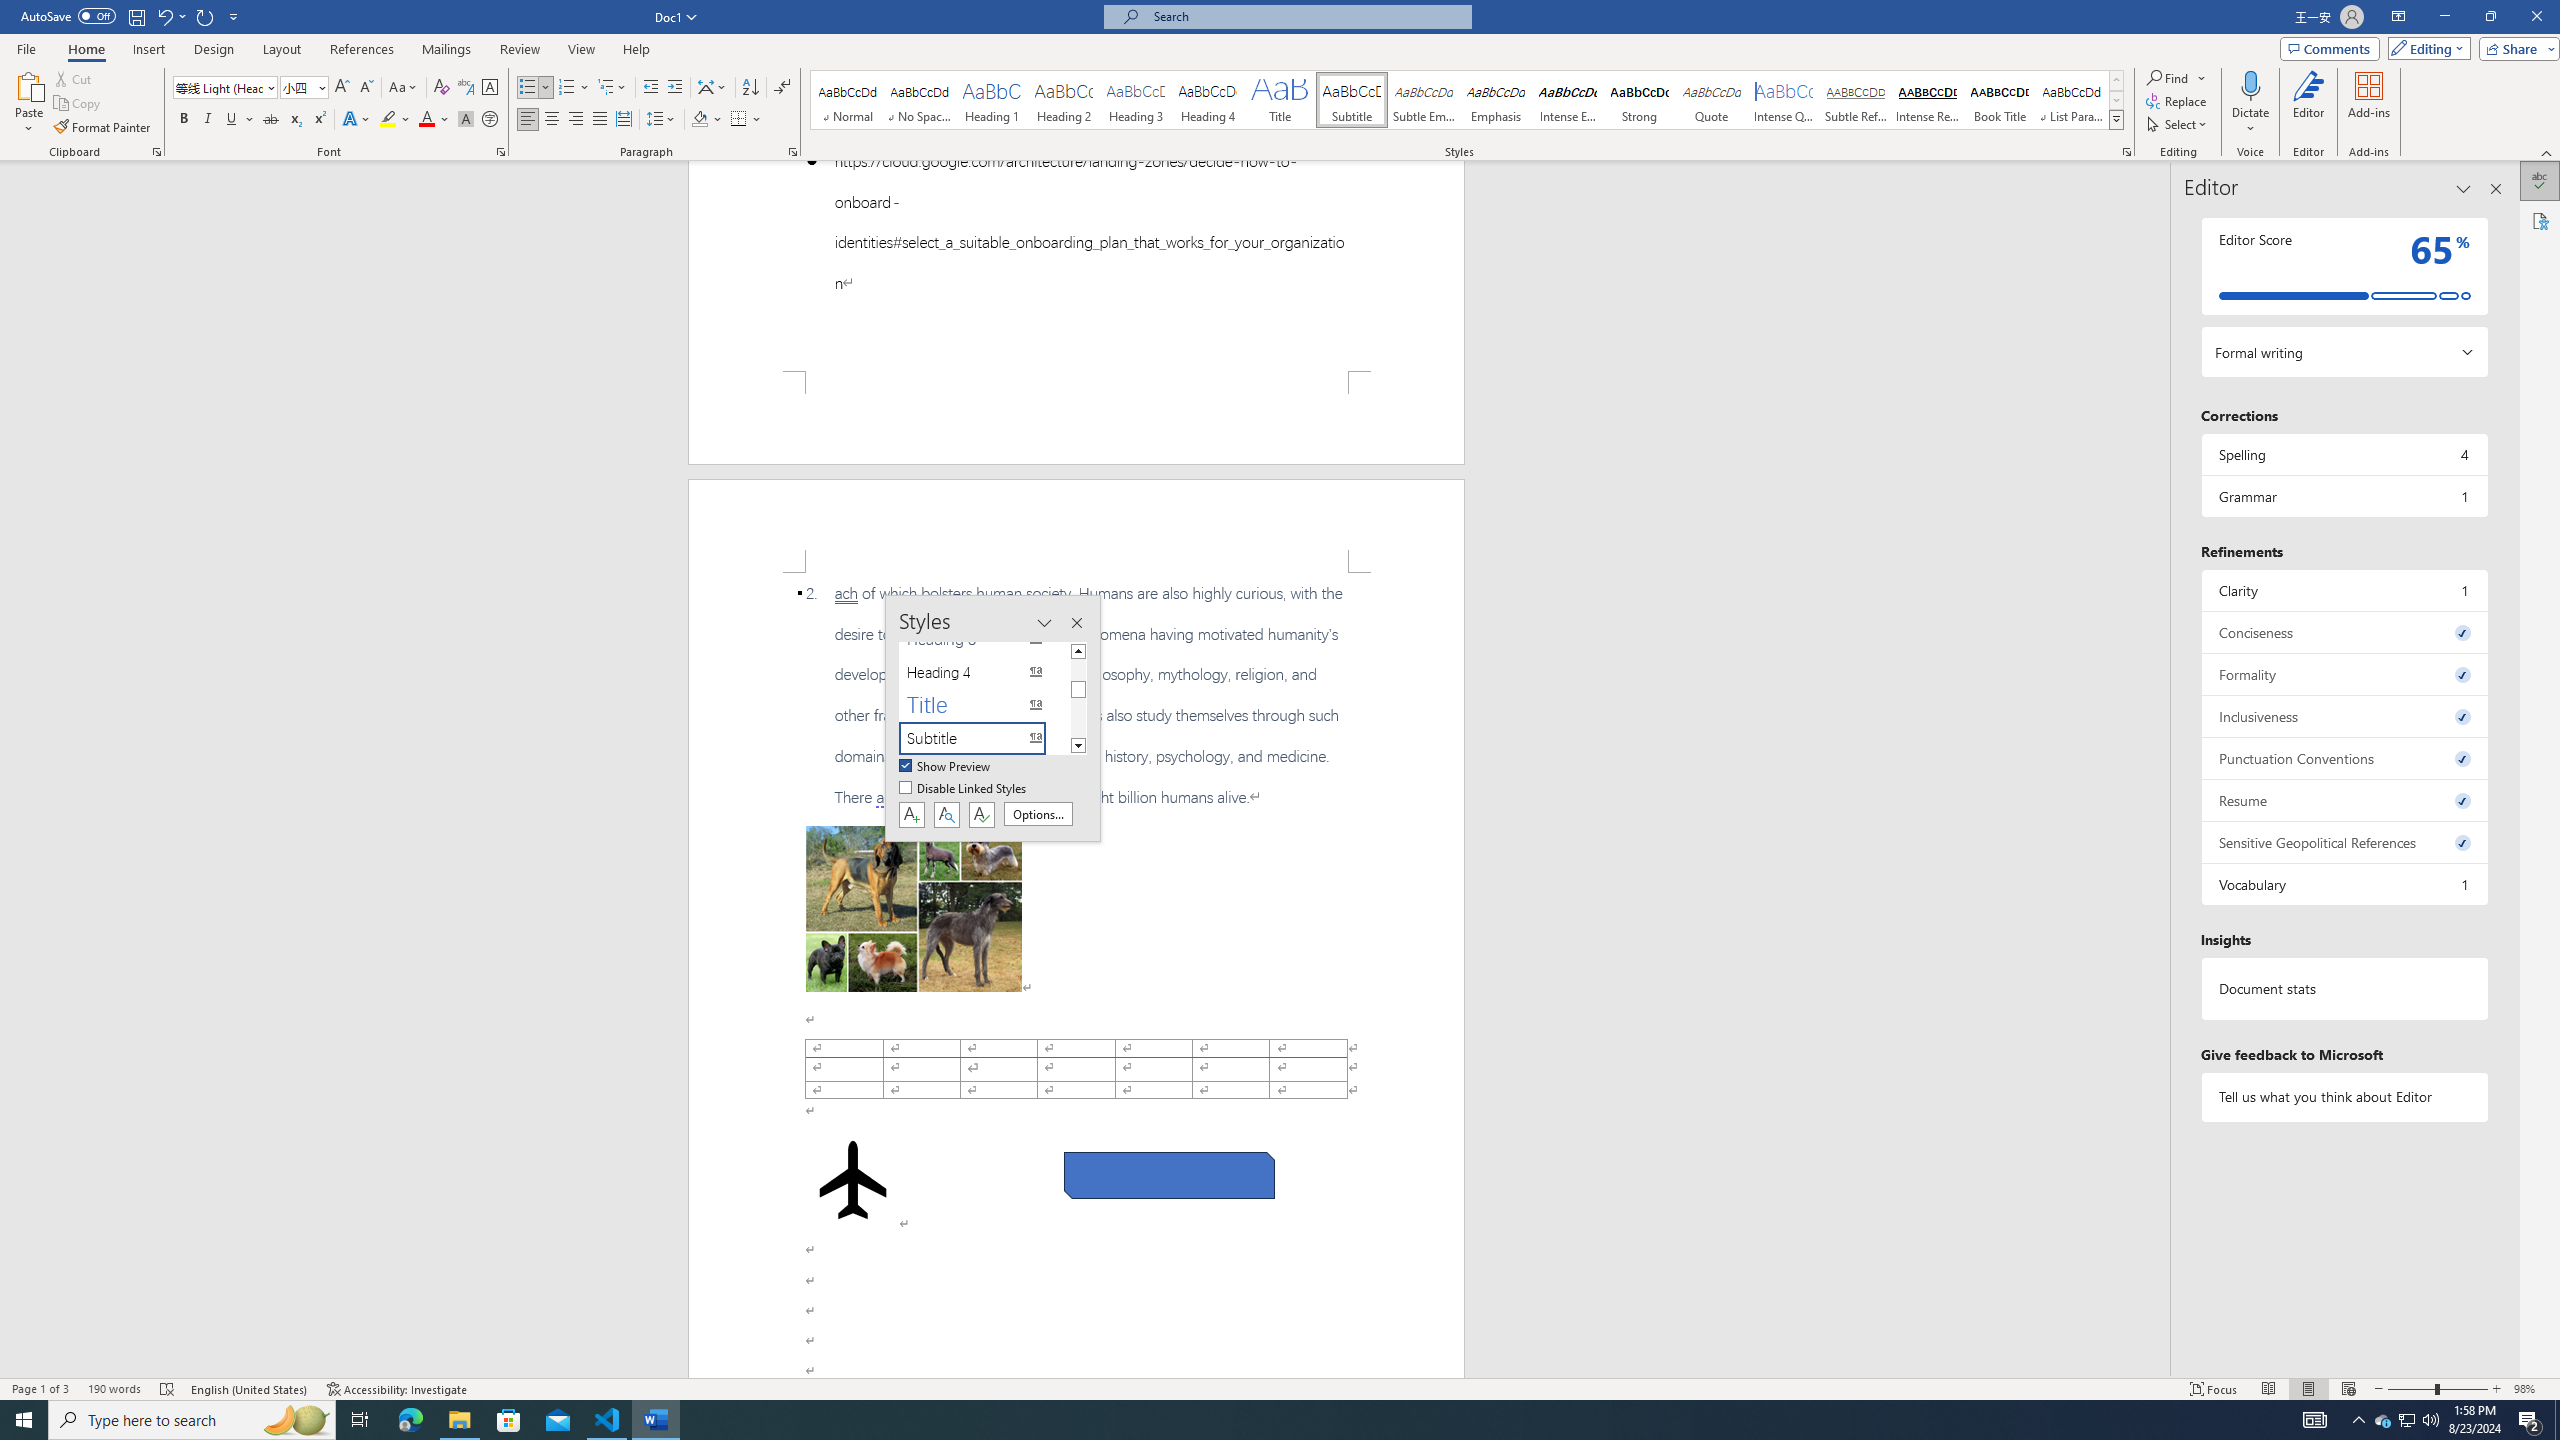 Image resolution: width=2560 pixels, height=1440 pixels. Describe the element at coordinates (708, 120) in the screenshot. I see `Shading` at that location.